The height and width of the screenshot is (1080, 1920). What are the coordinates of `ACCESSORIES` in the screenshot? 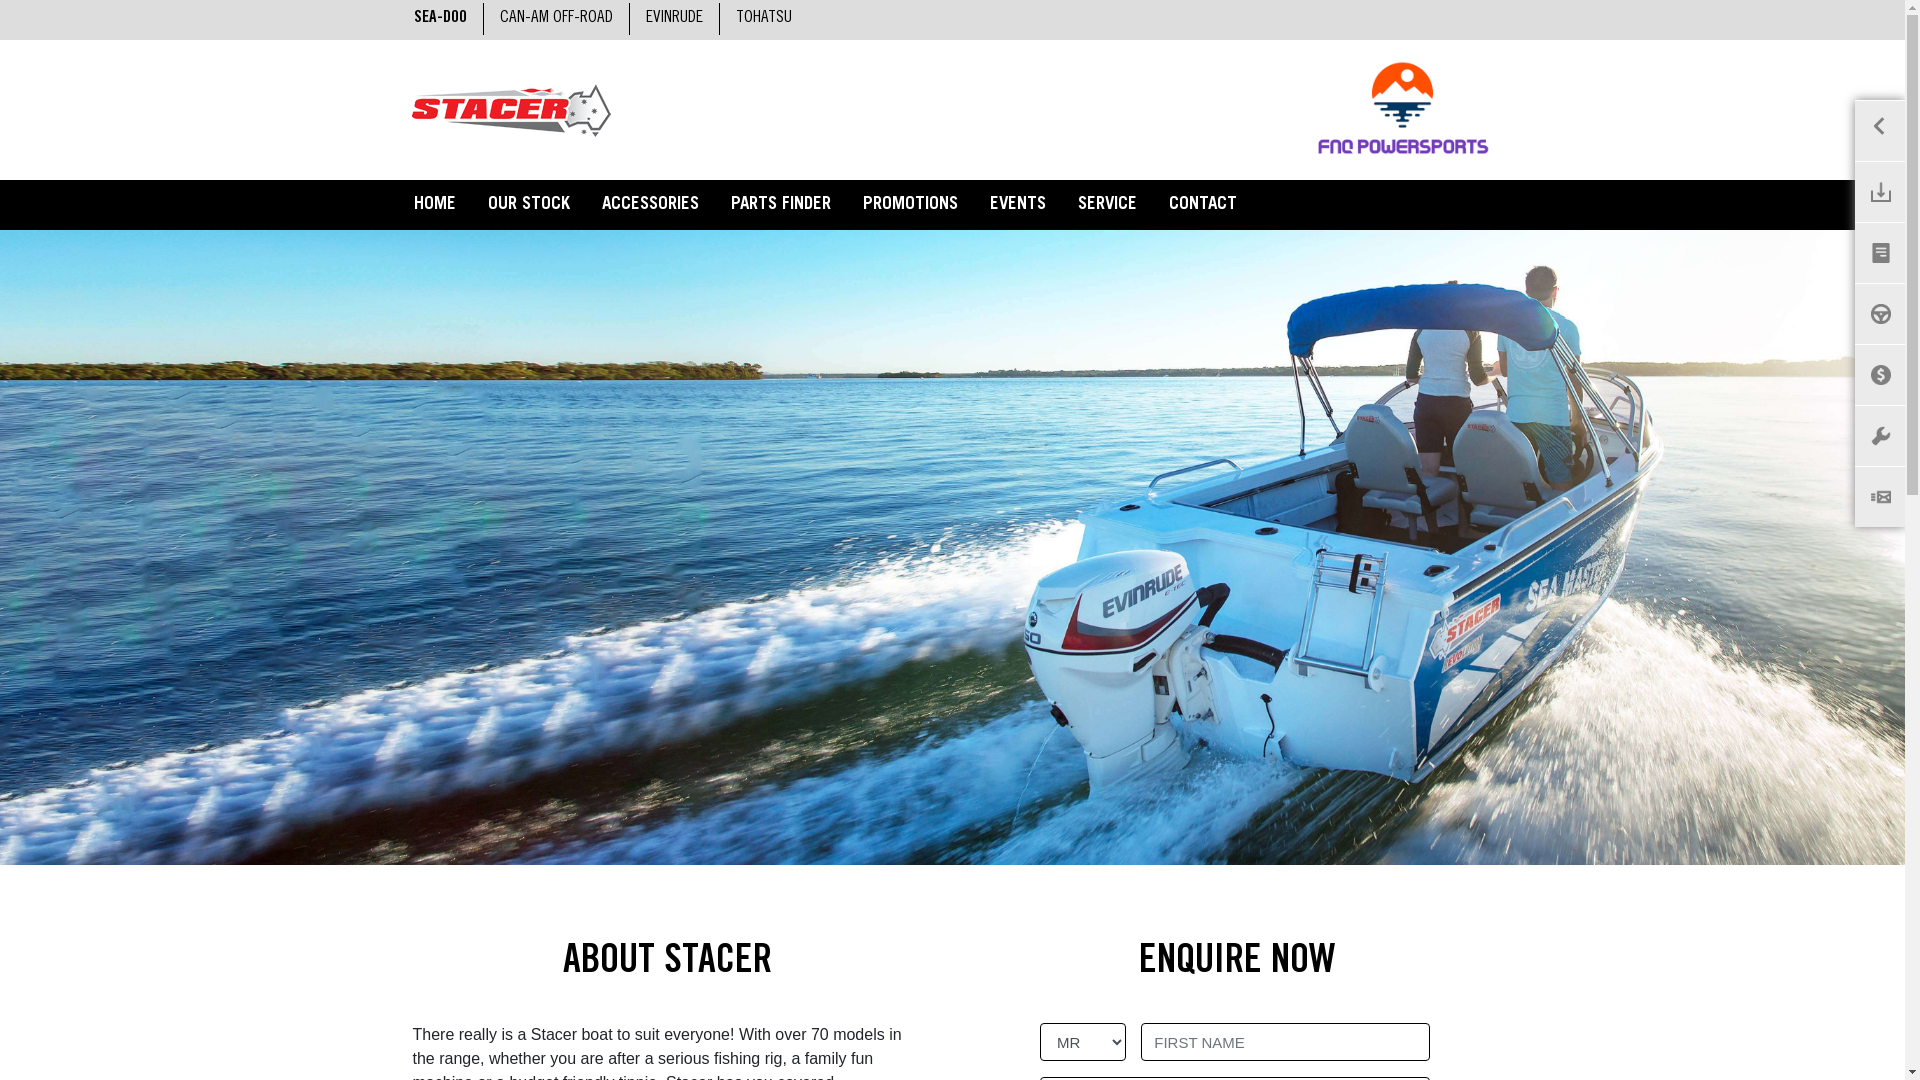 It's located at (650, 206).